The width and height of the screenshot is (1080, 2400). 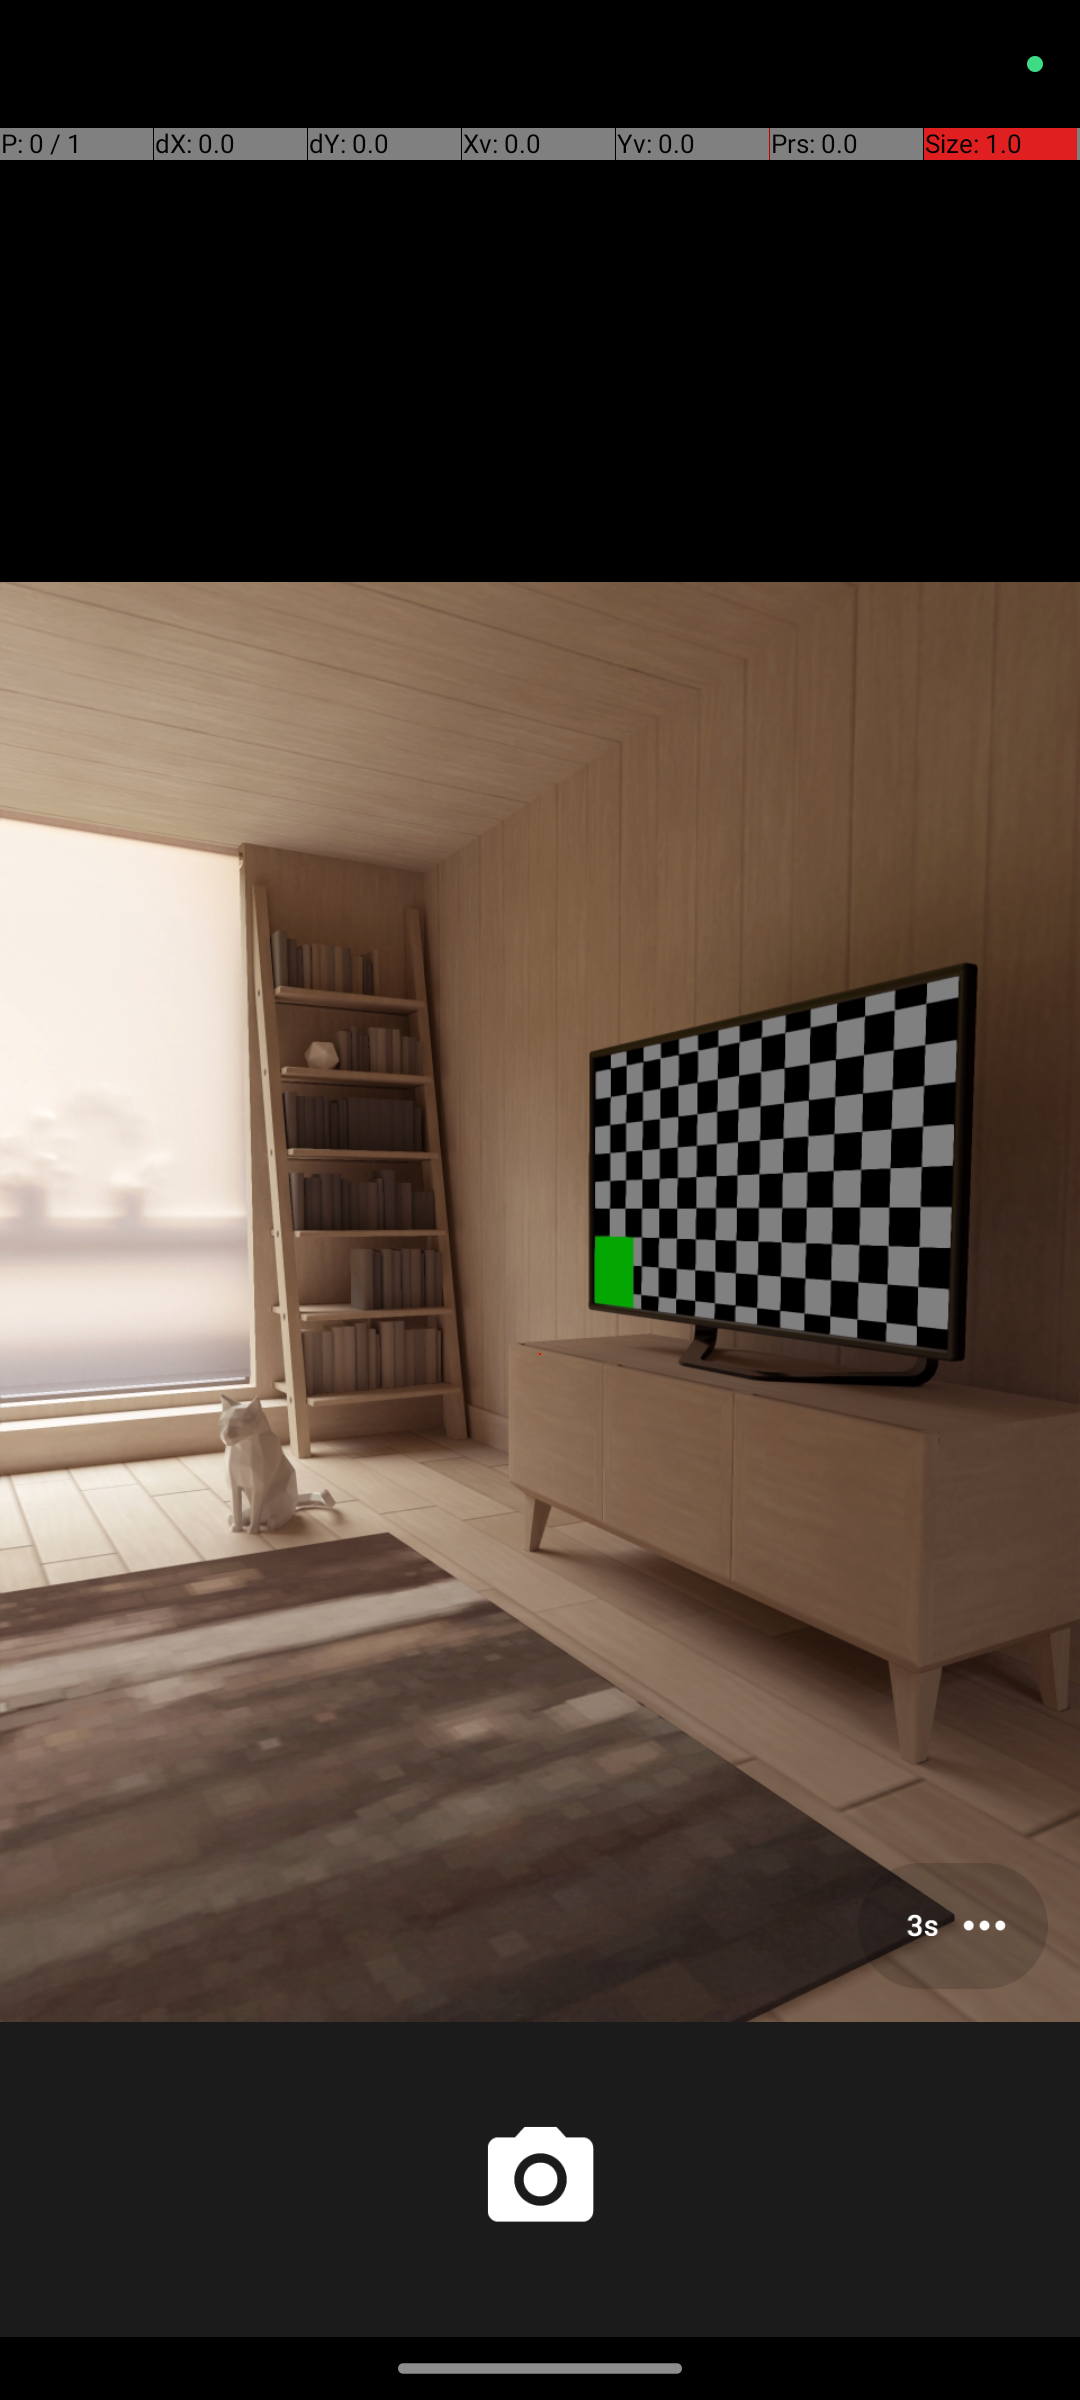 What do you see at coordinates (953, 1926) in the screenshot?
I see `Options` at bounding box center [953, 1926].